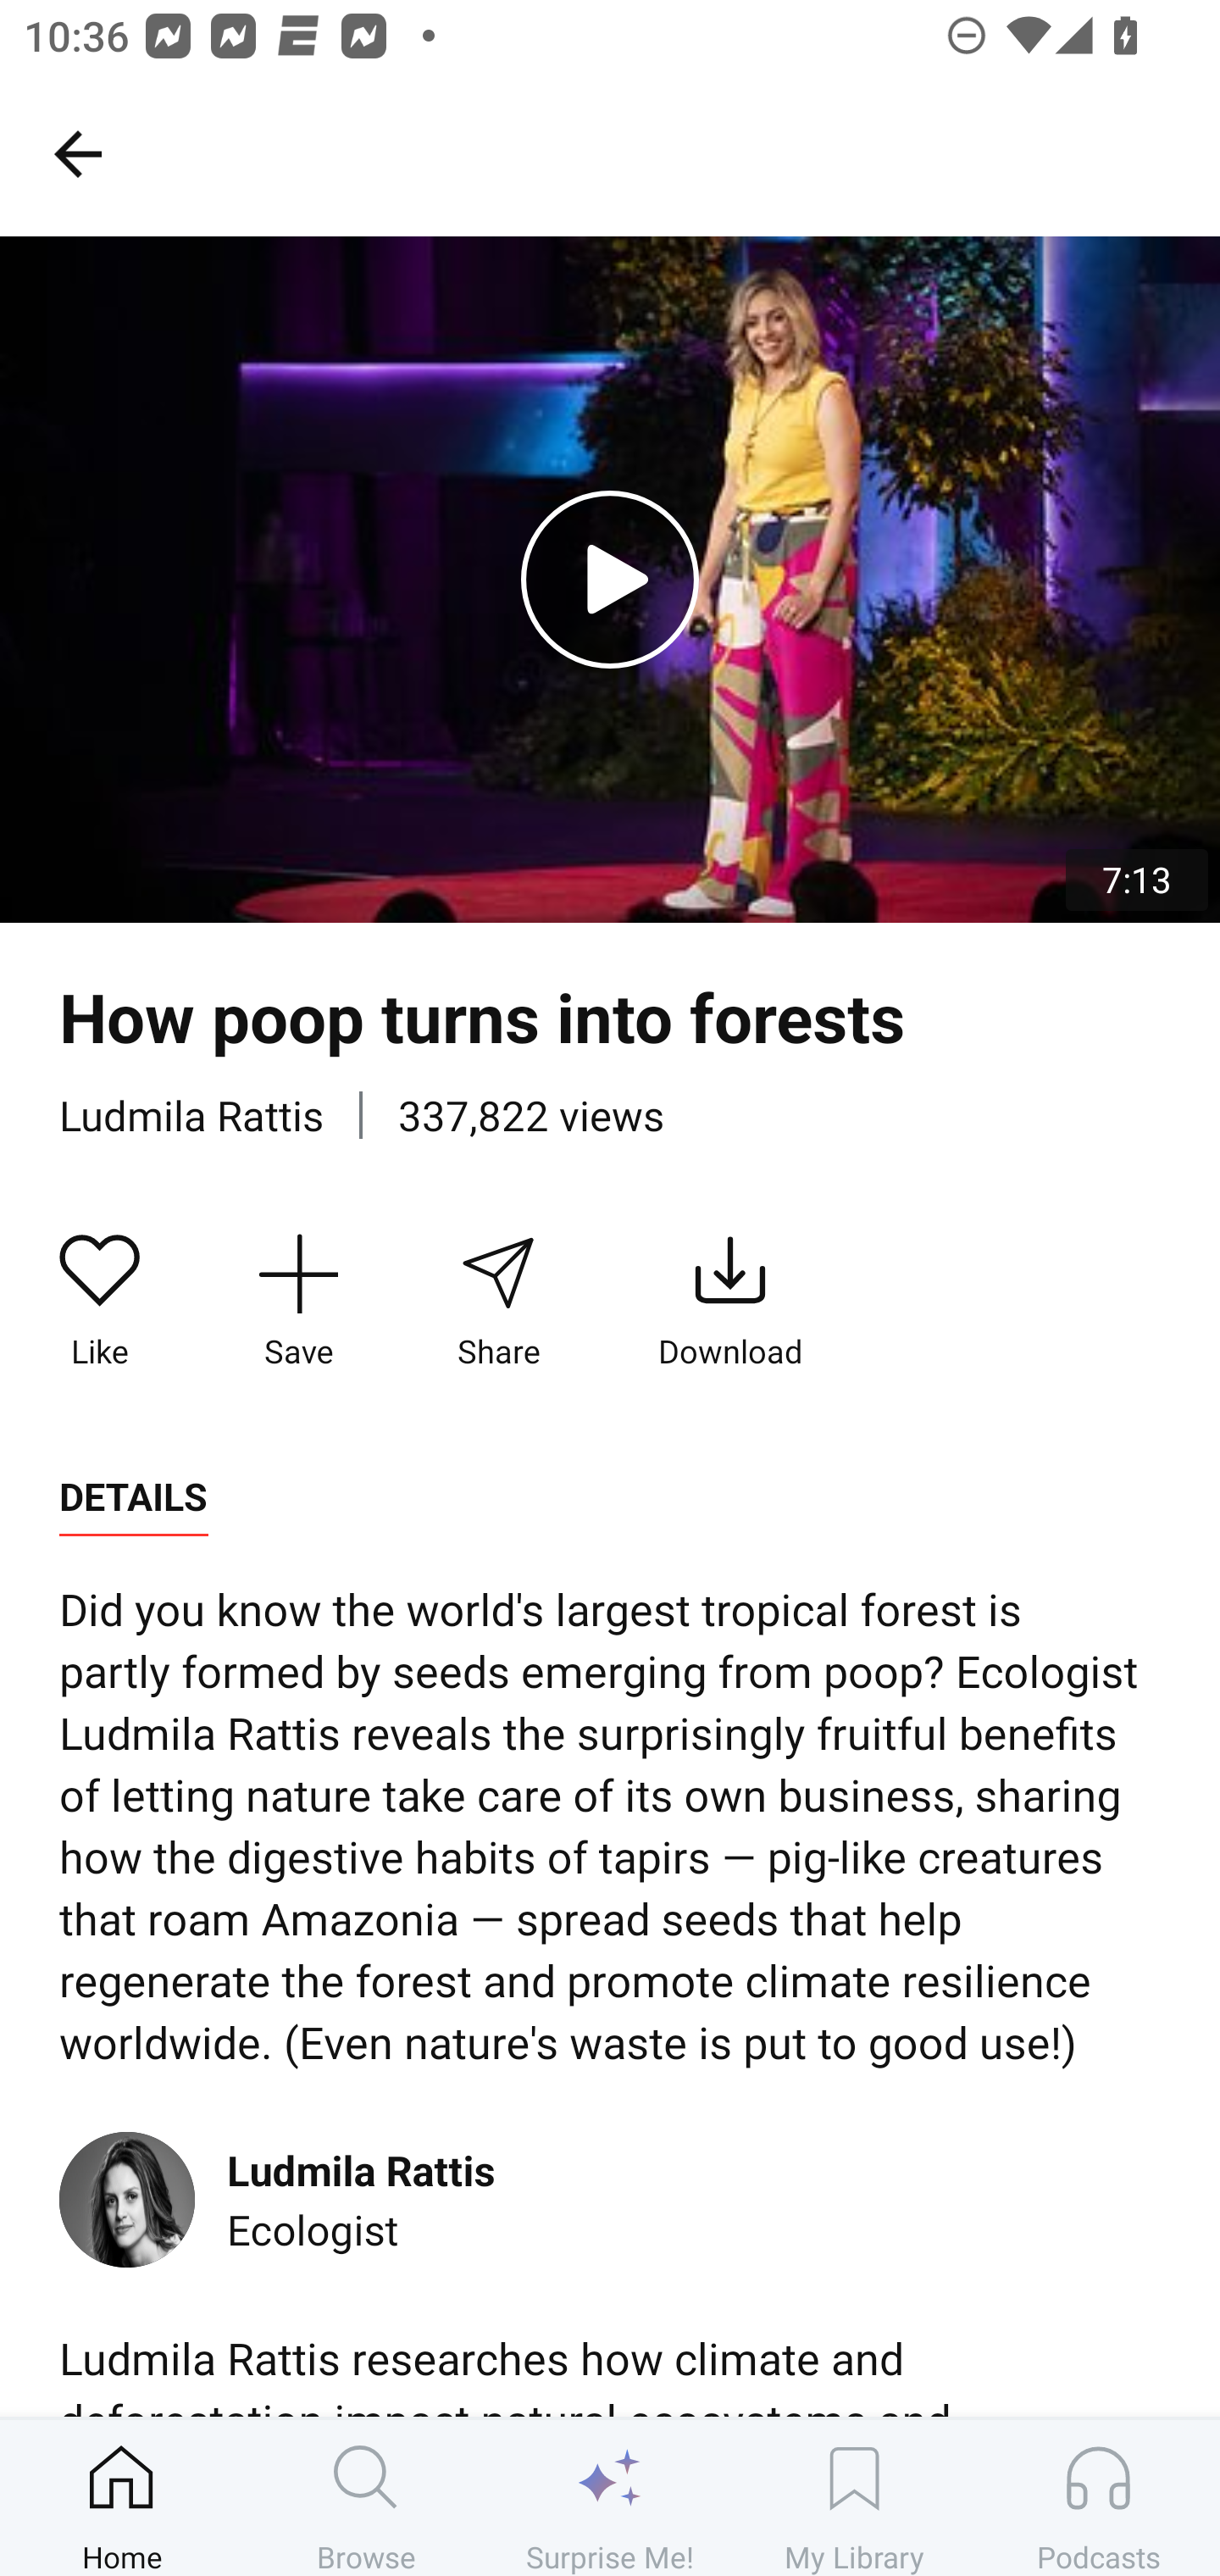 Image resolution: width=1220 pixels, height=2576 pixels. I want to click on Download, so click(730, 1303).